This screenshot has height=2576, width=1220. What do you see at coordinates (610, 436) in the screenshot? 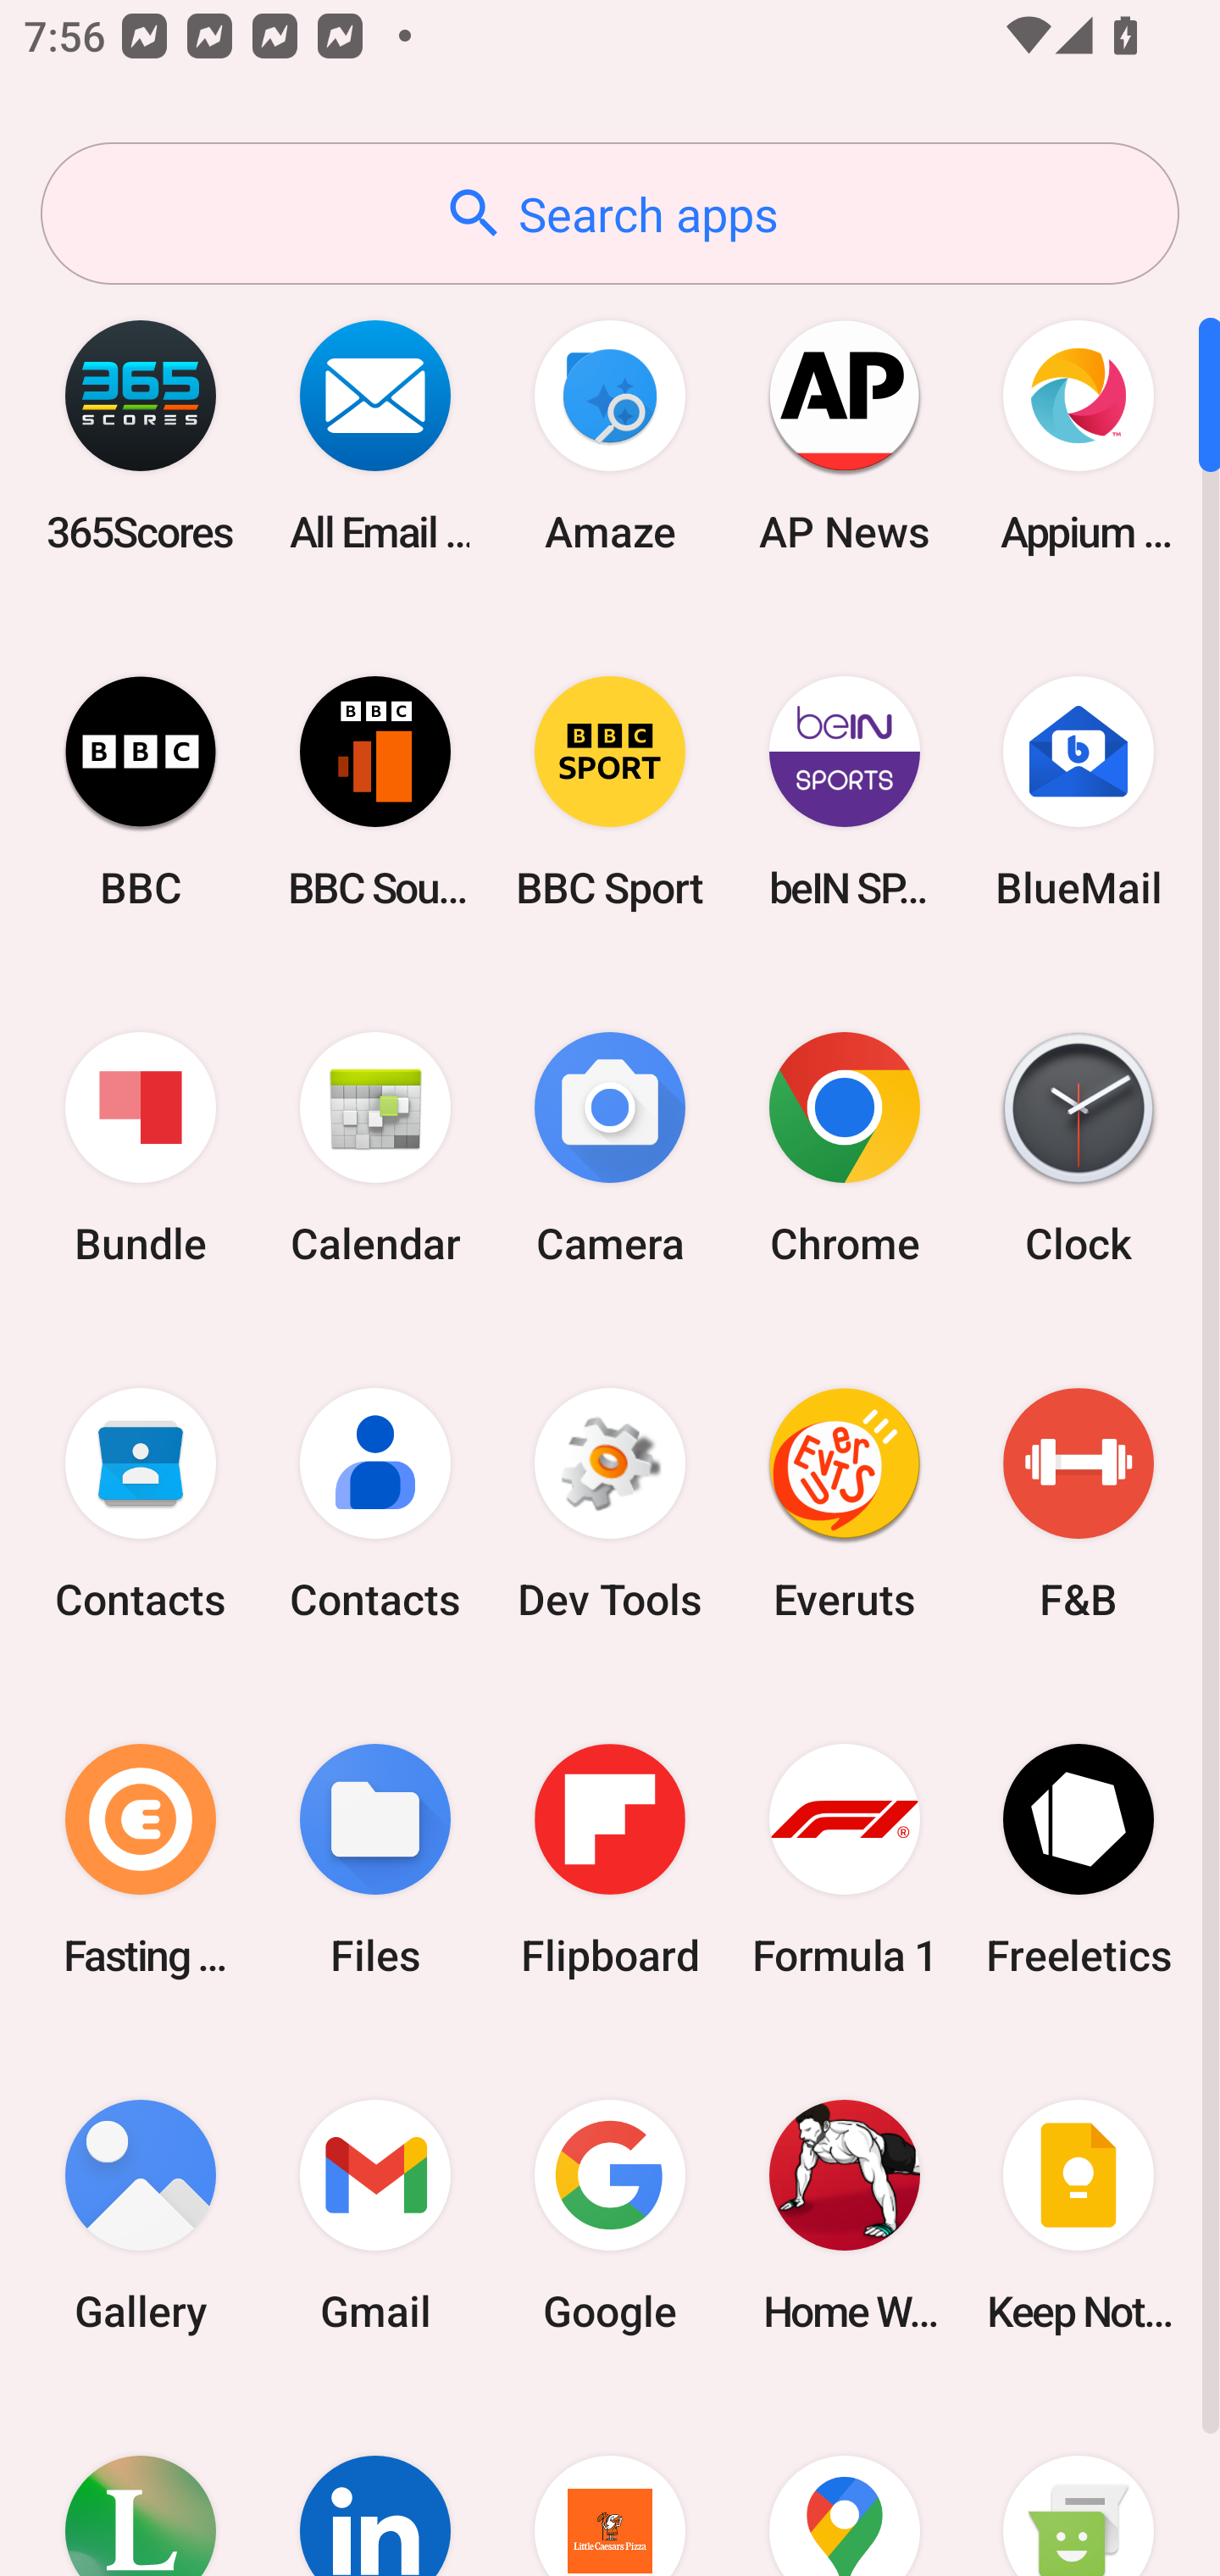
I see `Amaze` at bounding box center [610, 436].